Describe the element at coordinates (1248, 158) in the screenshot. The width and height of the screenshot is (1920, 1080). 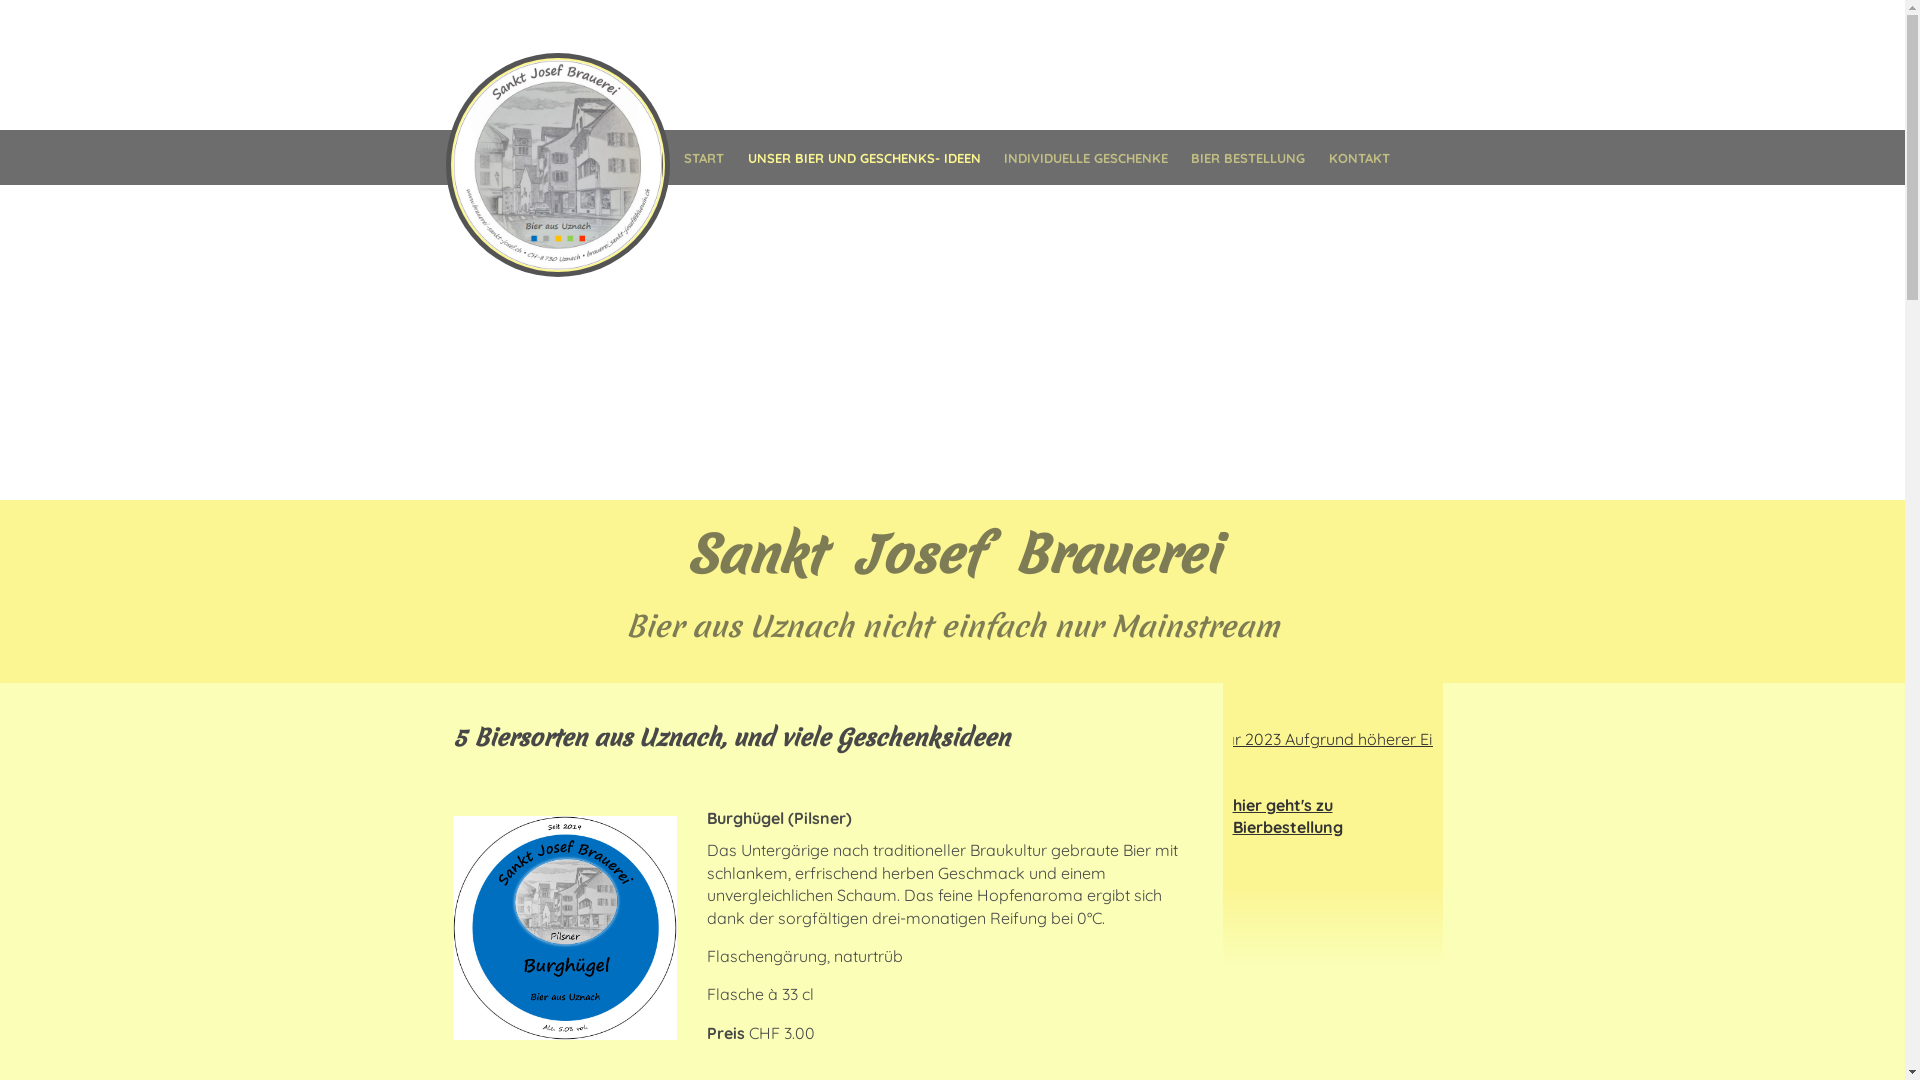
I see `BIER BESTELLUNG` at that location.